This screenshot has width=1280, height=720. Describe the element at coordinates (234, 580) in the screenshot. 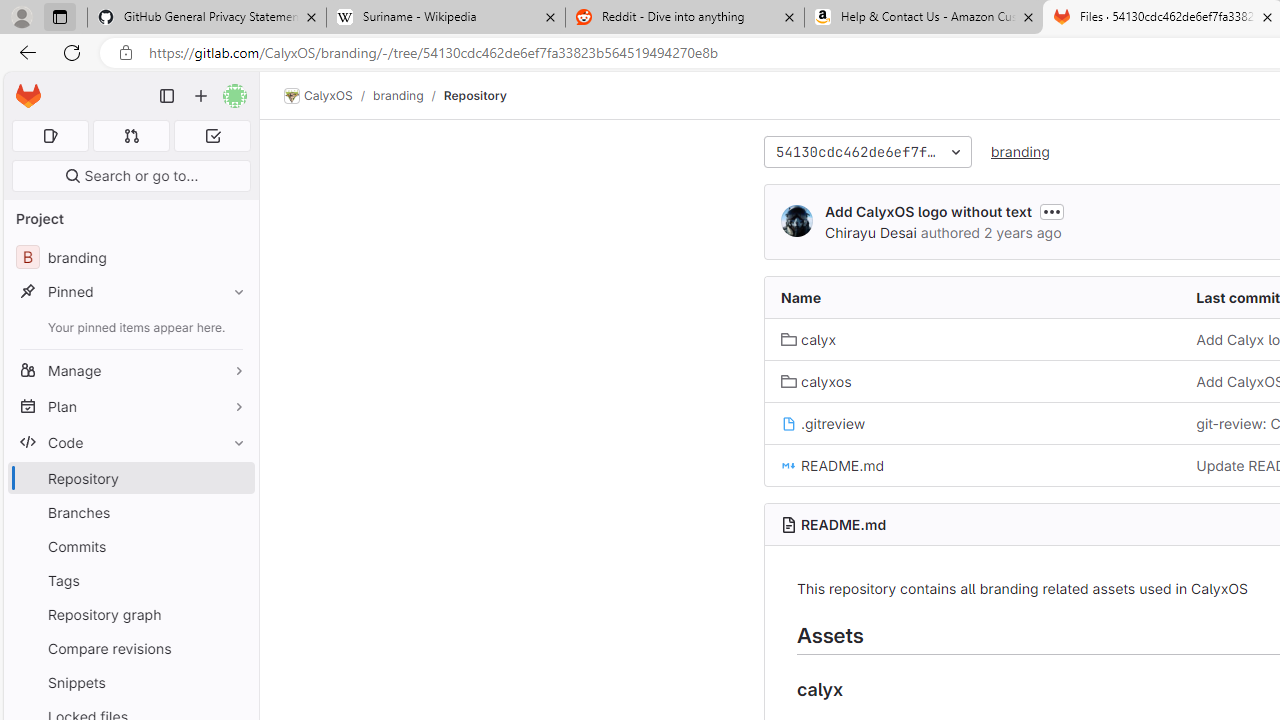

I see `Pin Tags` at that location.